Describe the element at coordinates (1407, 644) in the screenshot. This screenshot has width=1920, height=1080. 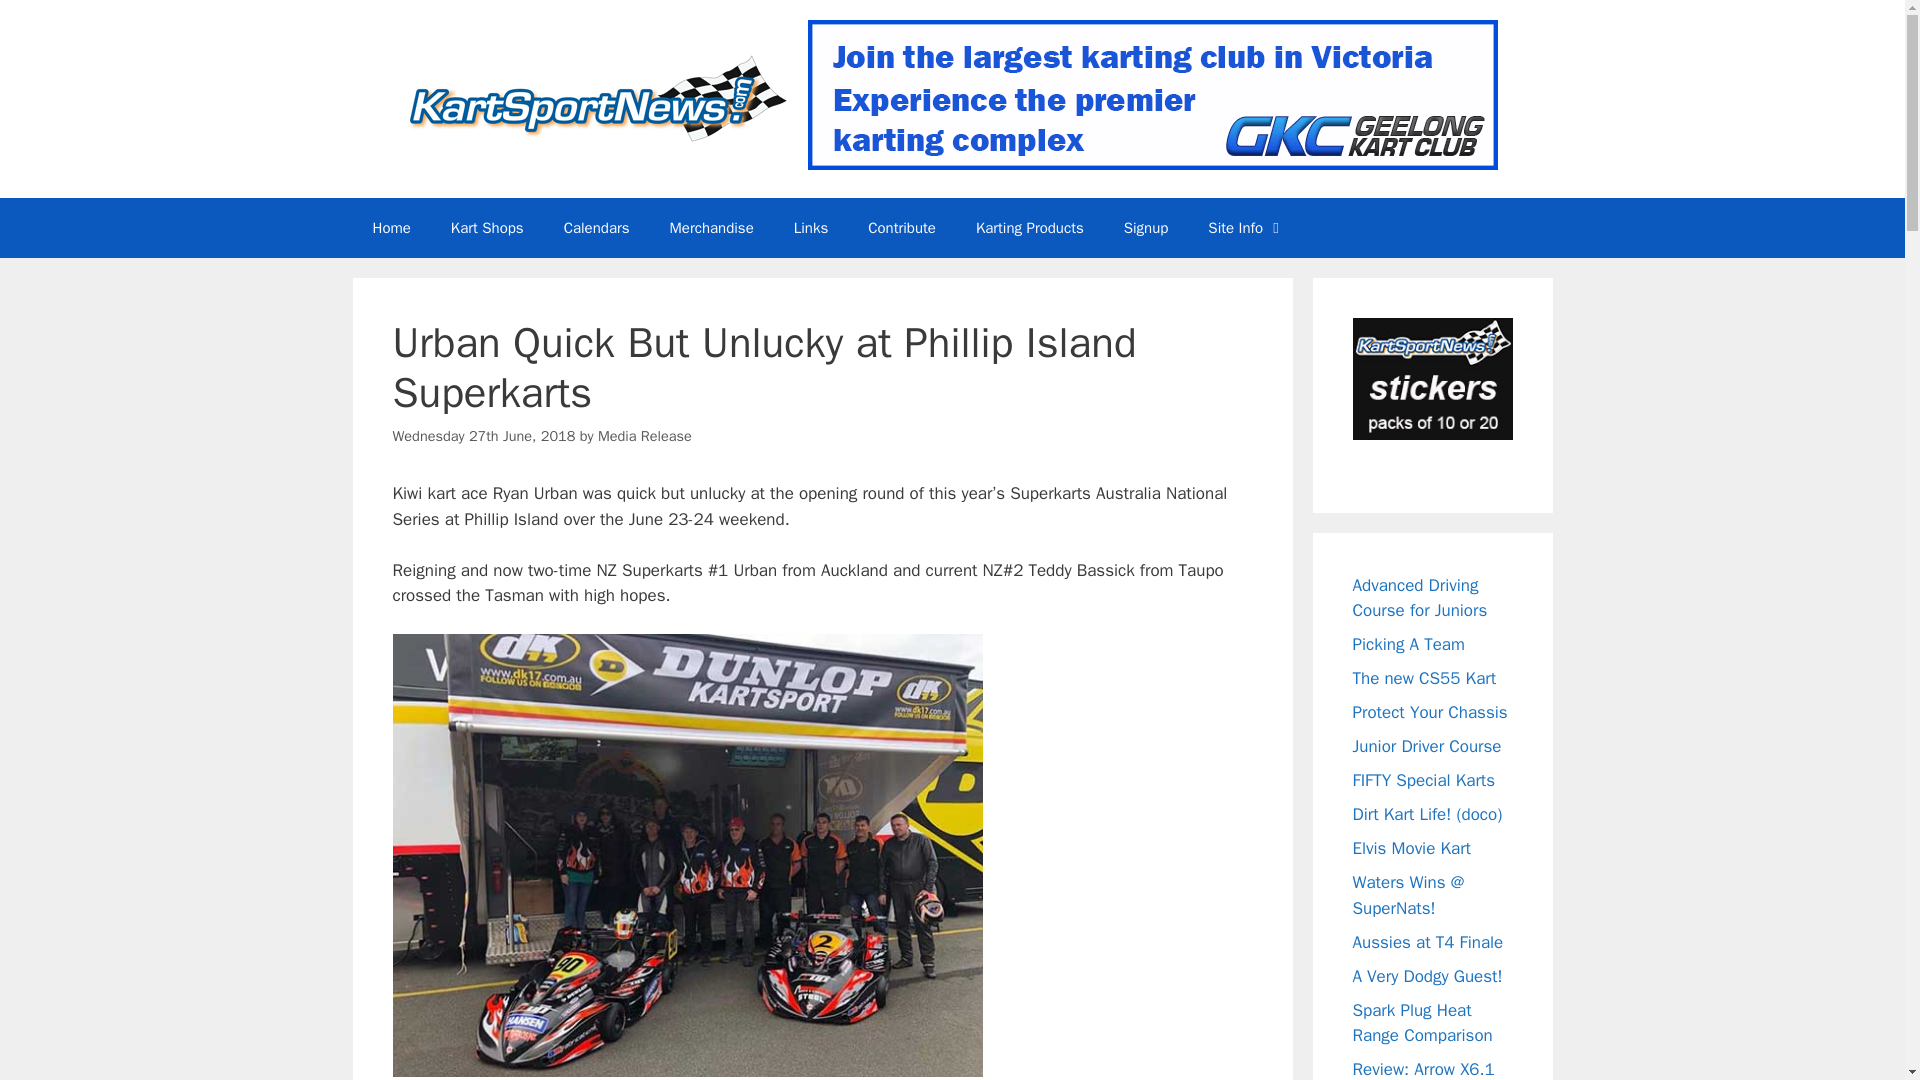
I see `Picking A Team` at that location.